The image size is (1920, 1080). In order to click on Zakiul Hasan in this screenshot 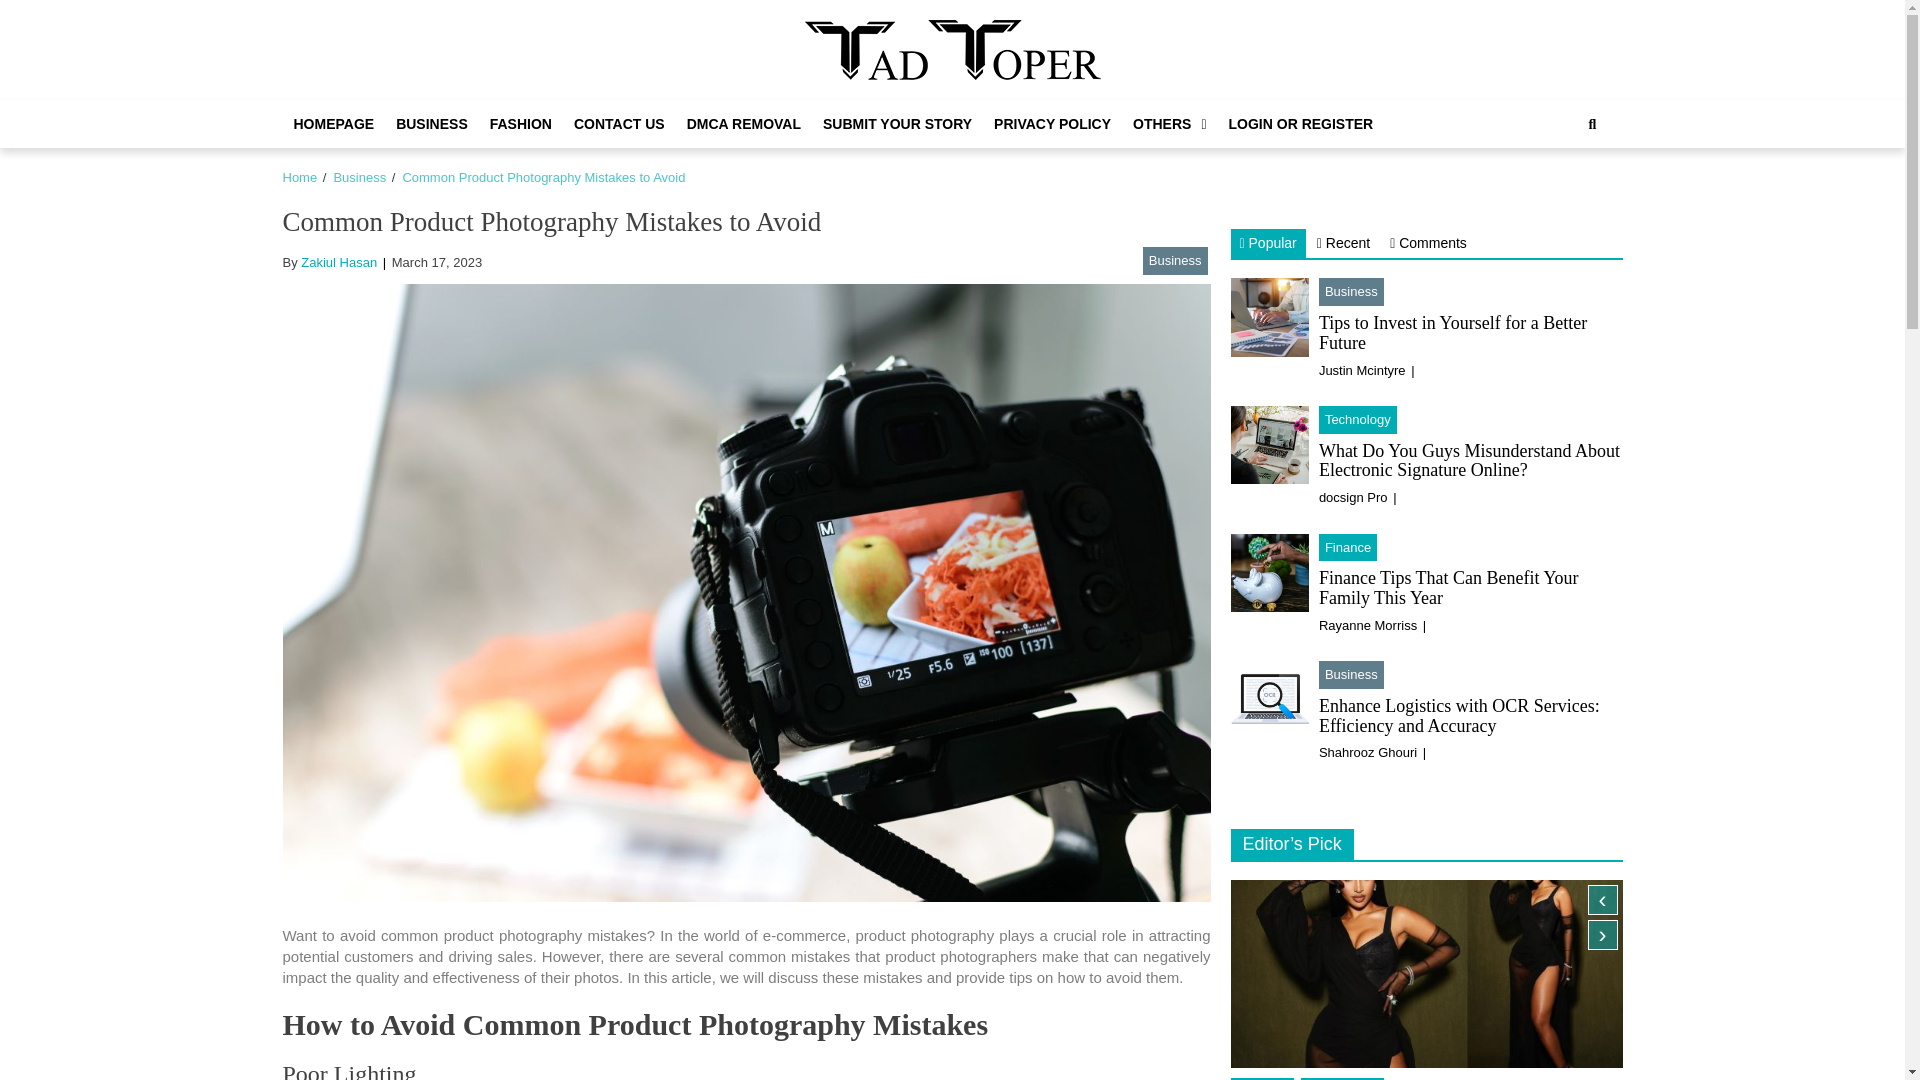, I will do `click(338, 262)`.